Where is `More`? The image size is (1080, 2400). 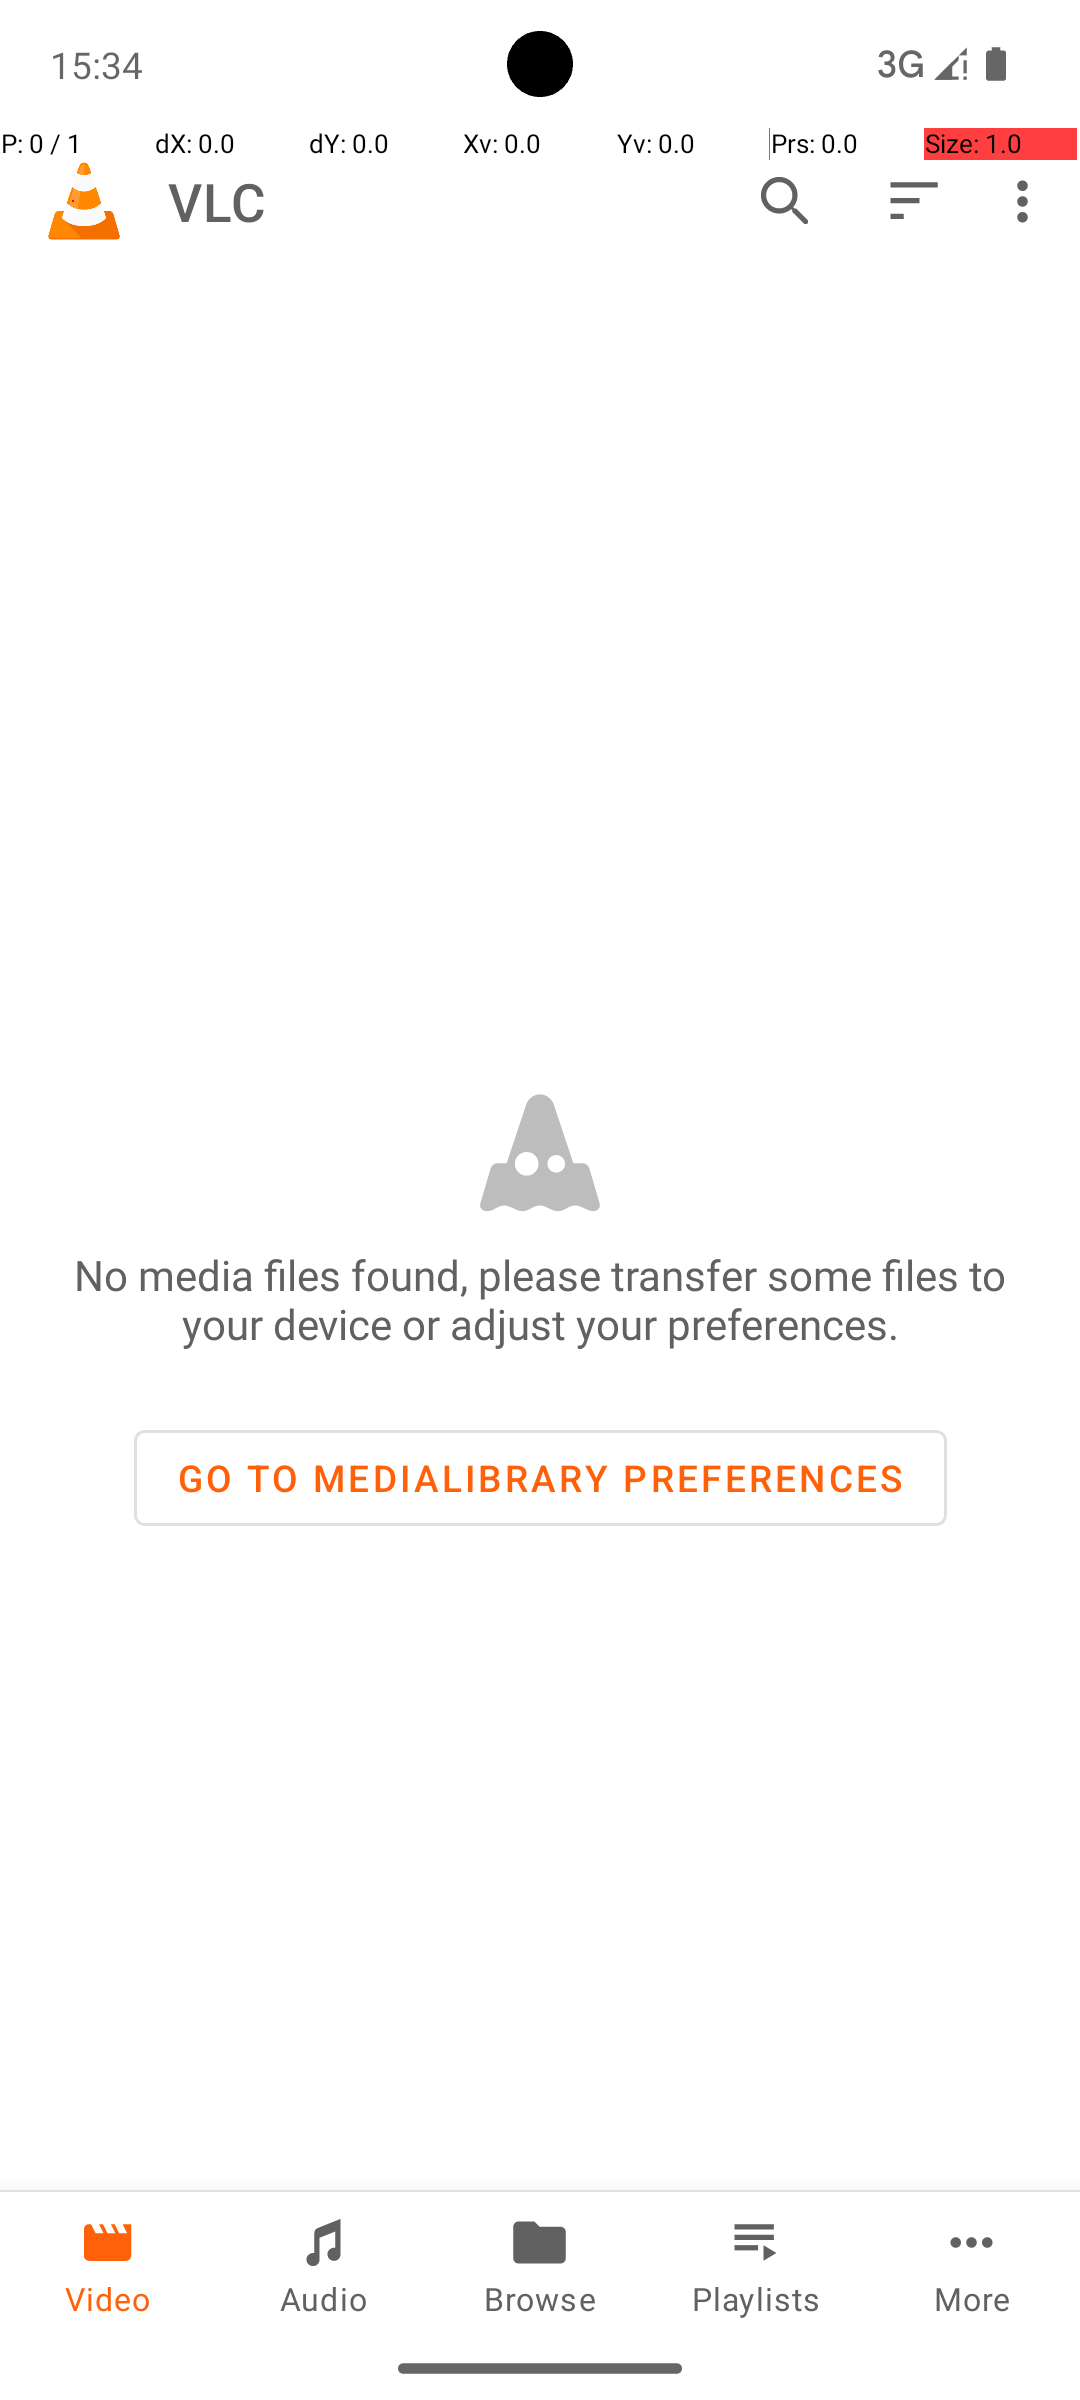
More is located at coordinates (972, 2264).